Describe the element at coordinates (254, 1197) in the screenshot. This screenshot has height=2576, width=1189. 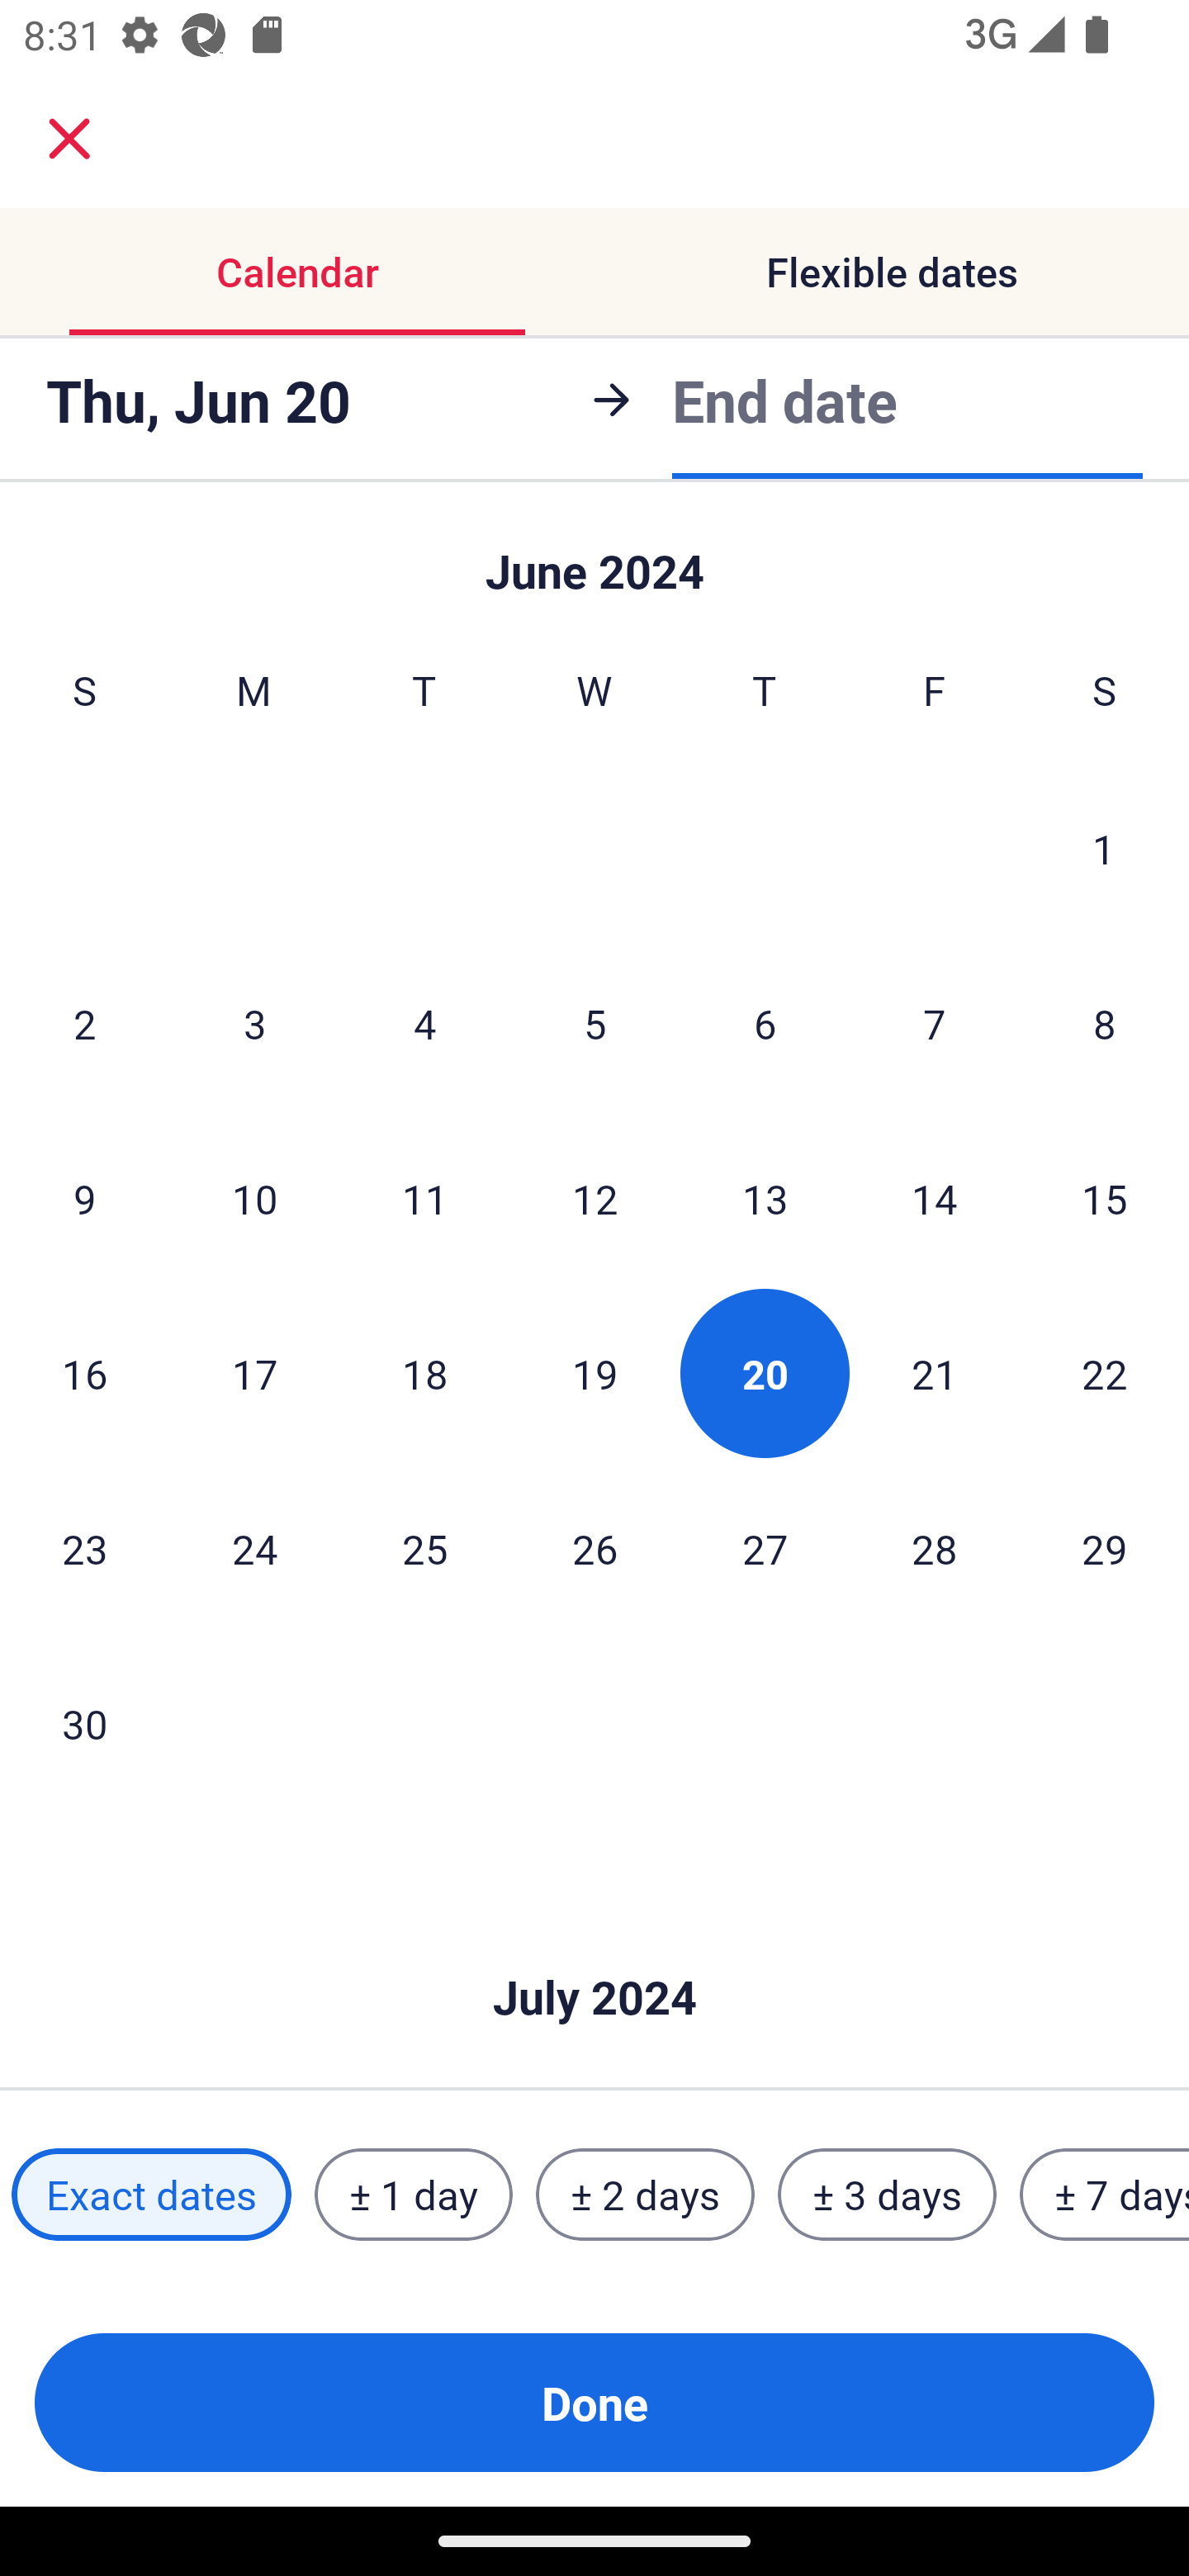
I see `10 Monday, June 10, 2024` at that location.